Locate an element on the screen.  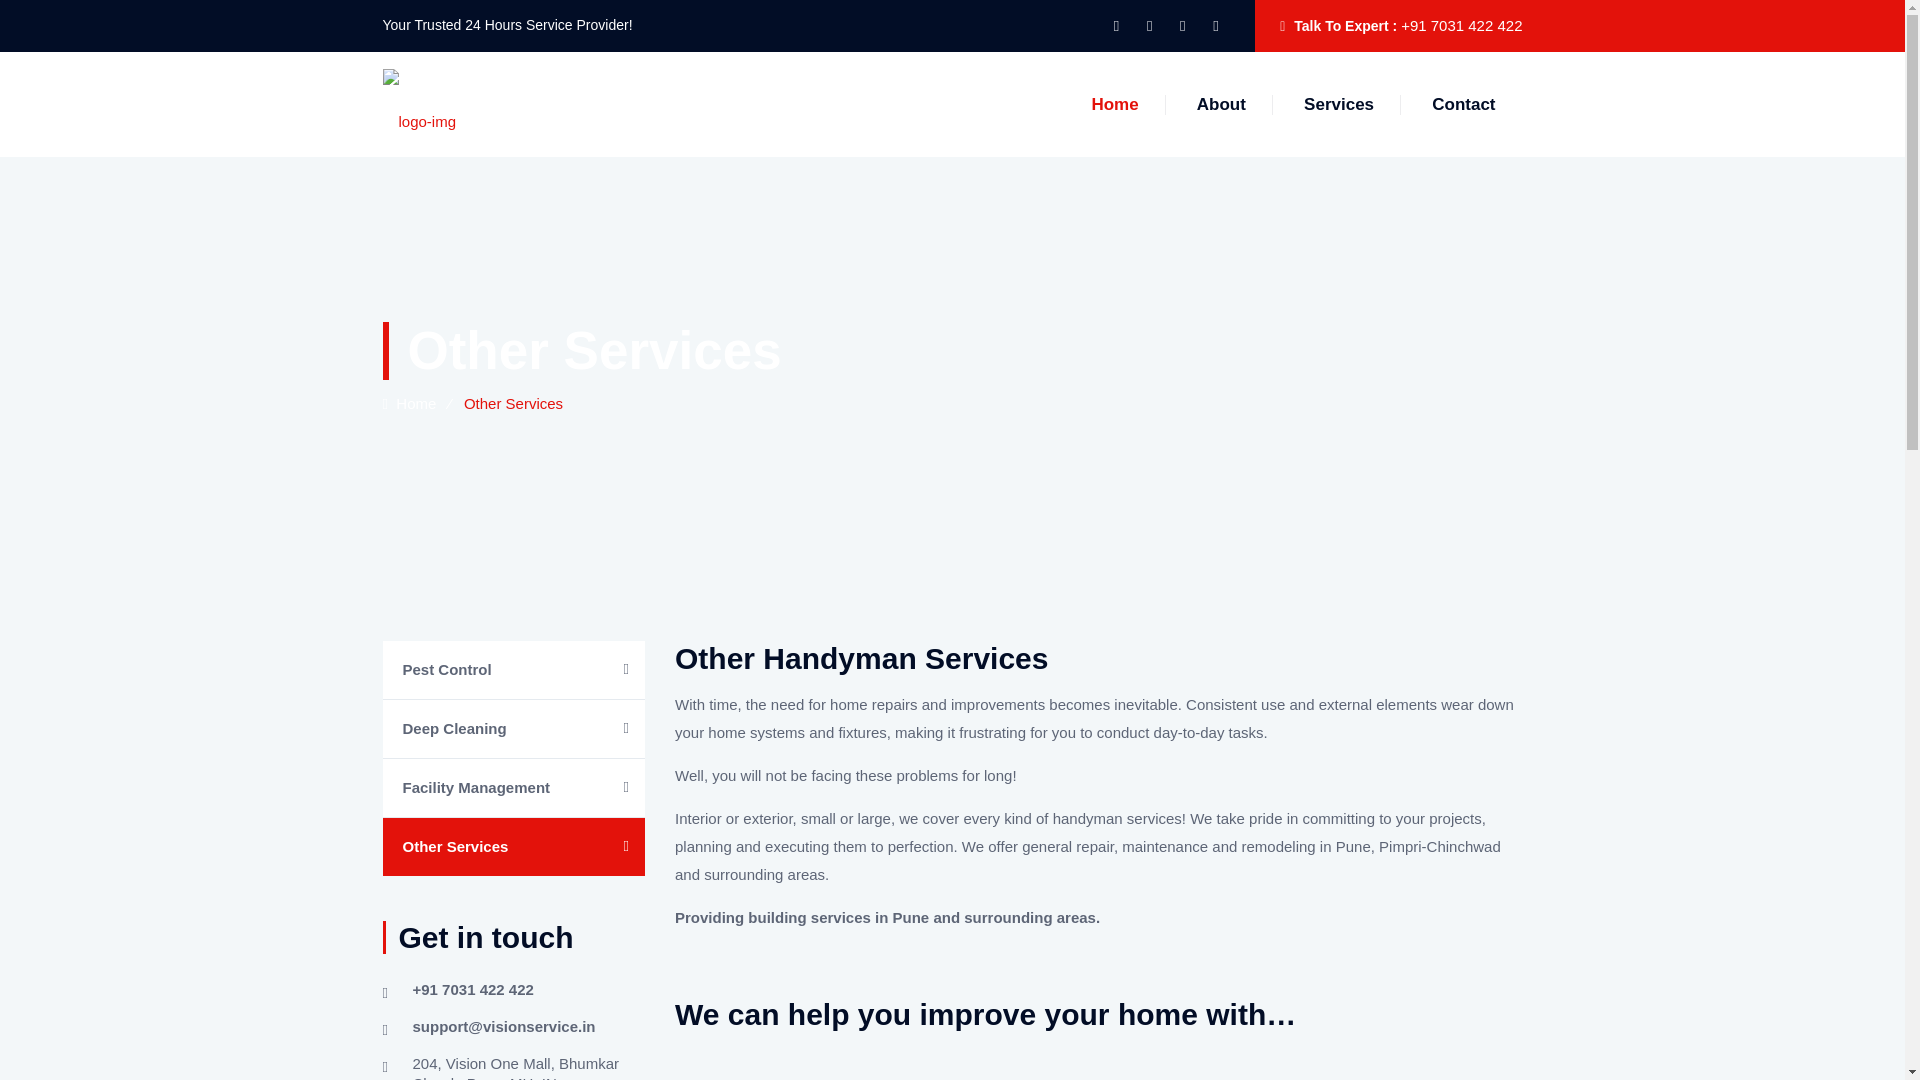
Homepage is located at coordinates (408, 403).